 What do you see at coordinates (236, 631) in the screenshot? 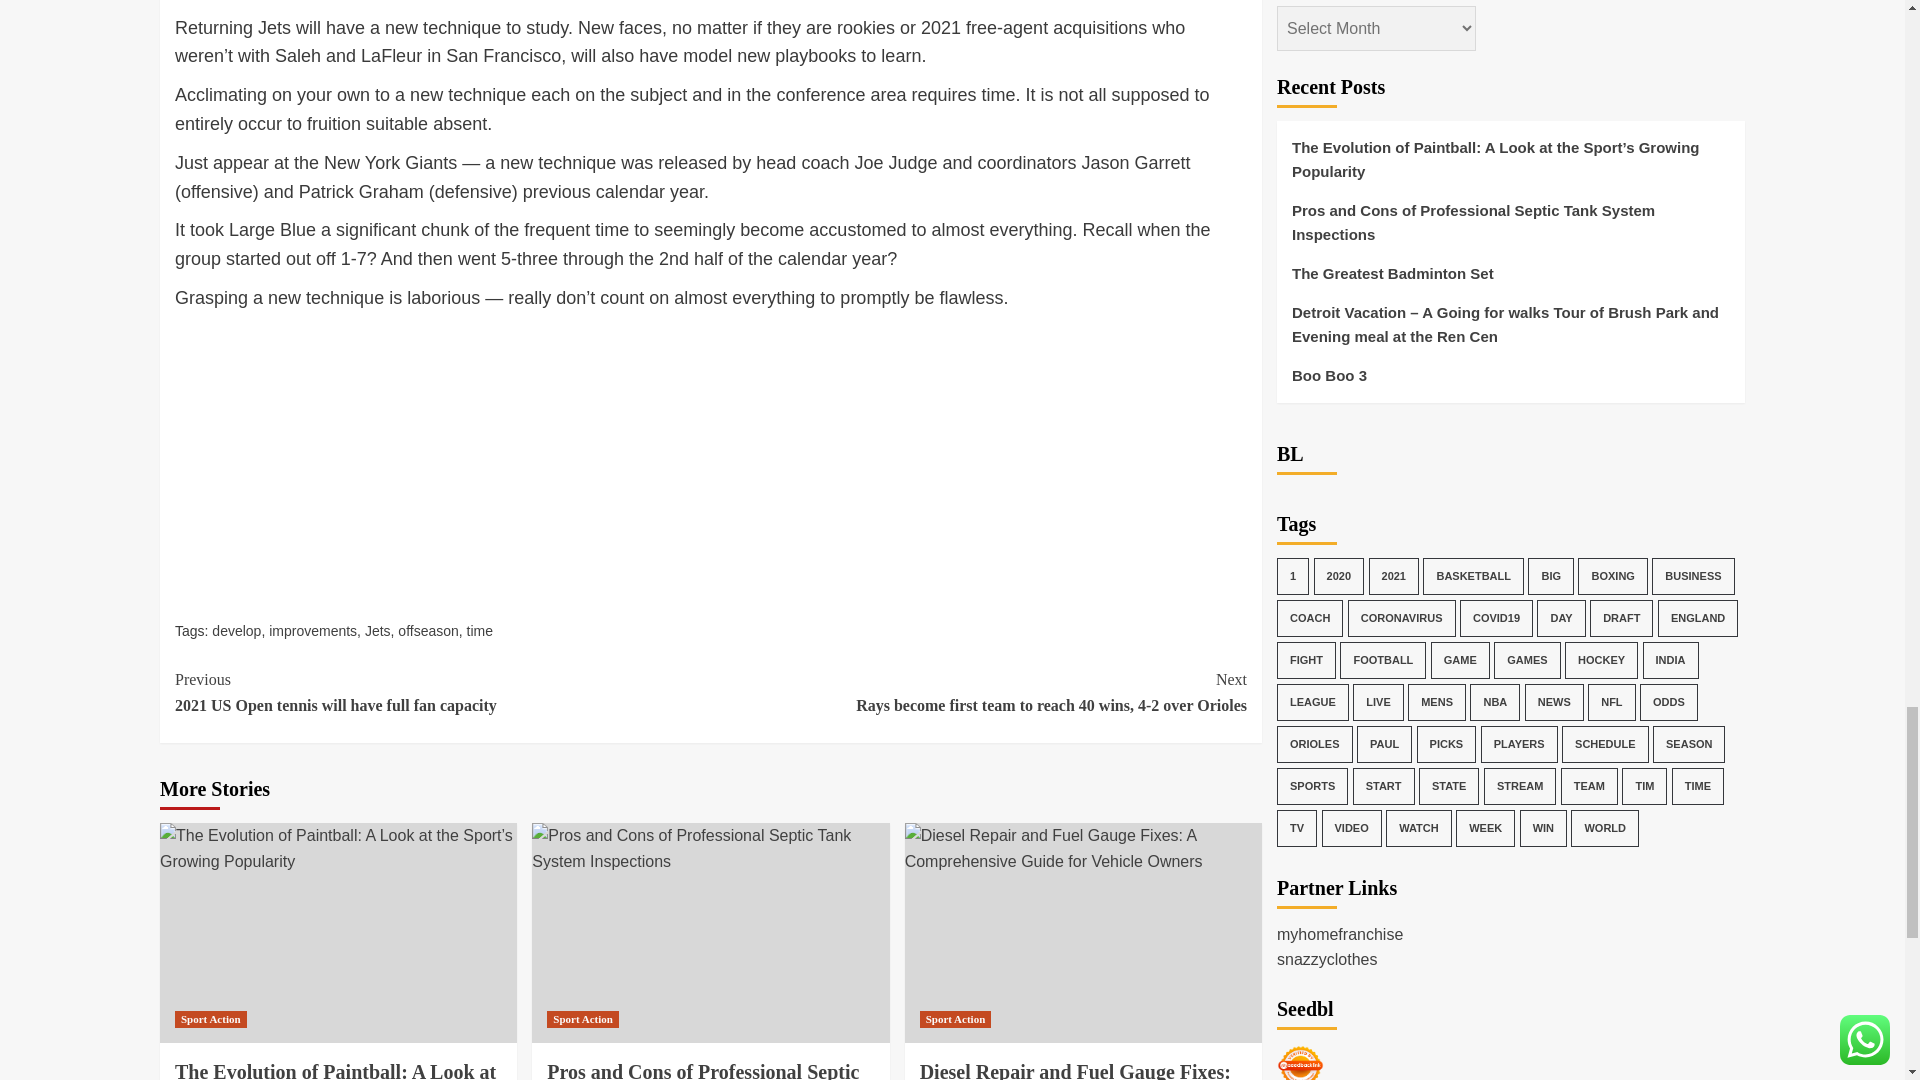
I see `develop` at bounding box center [236, 631].